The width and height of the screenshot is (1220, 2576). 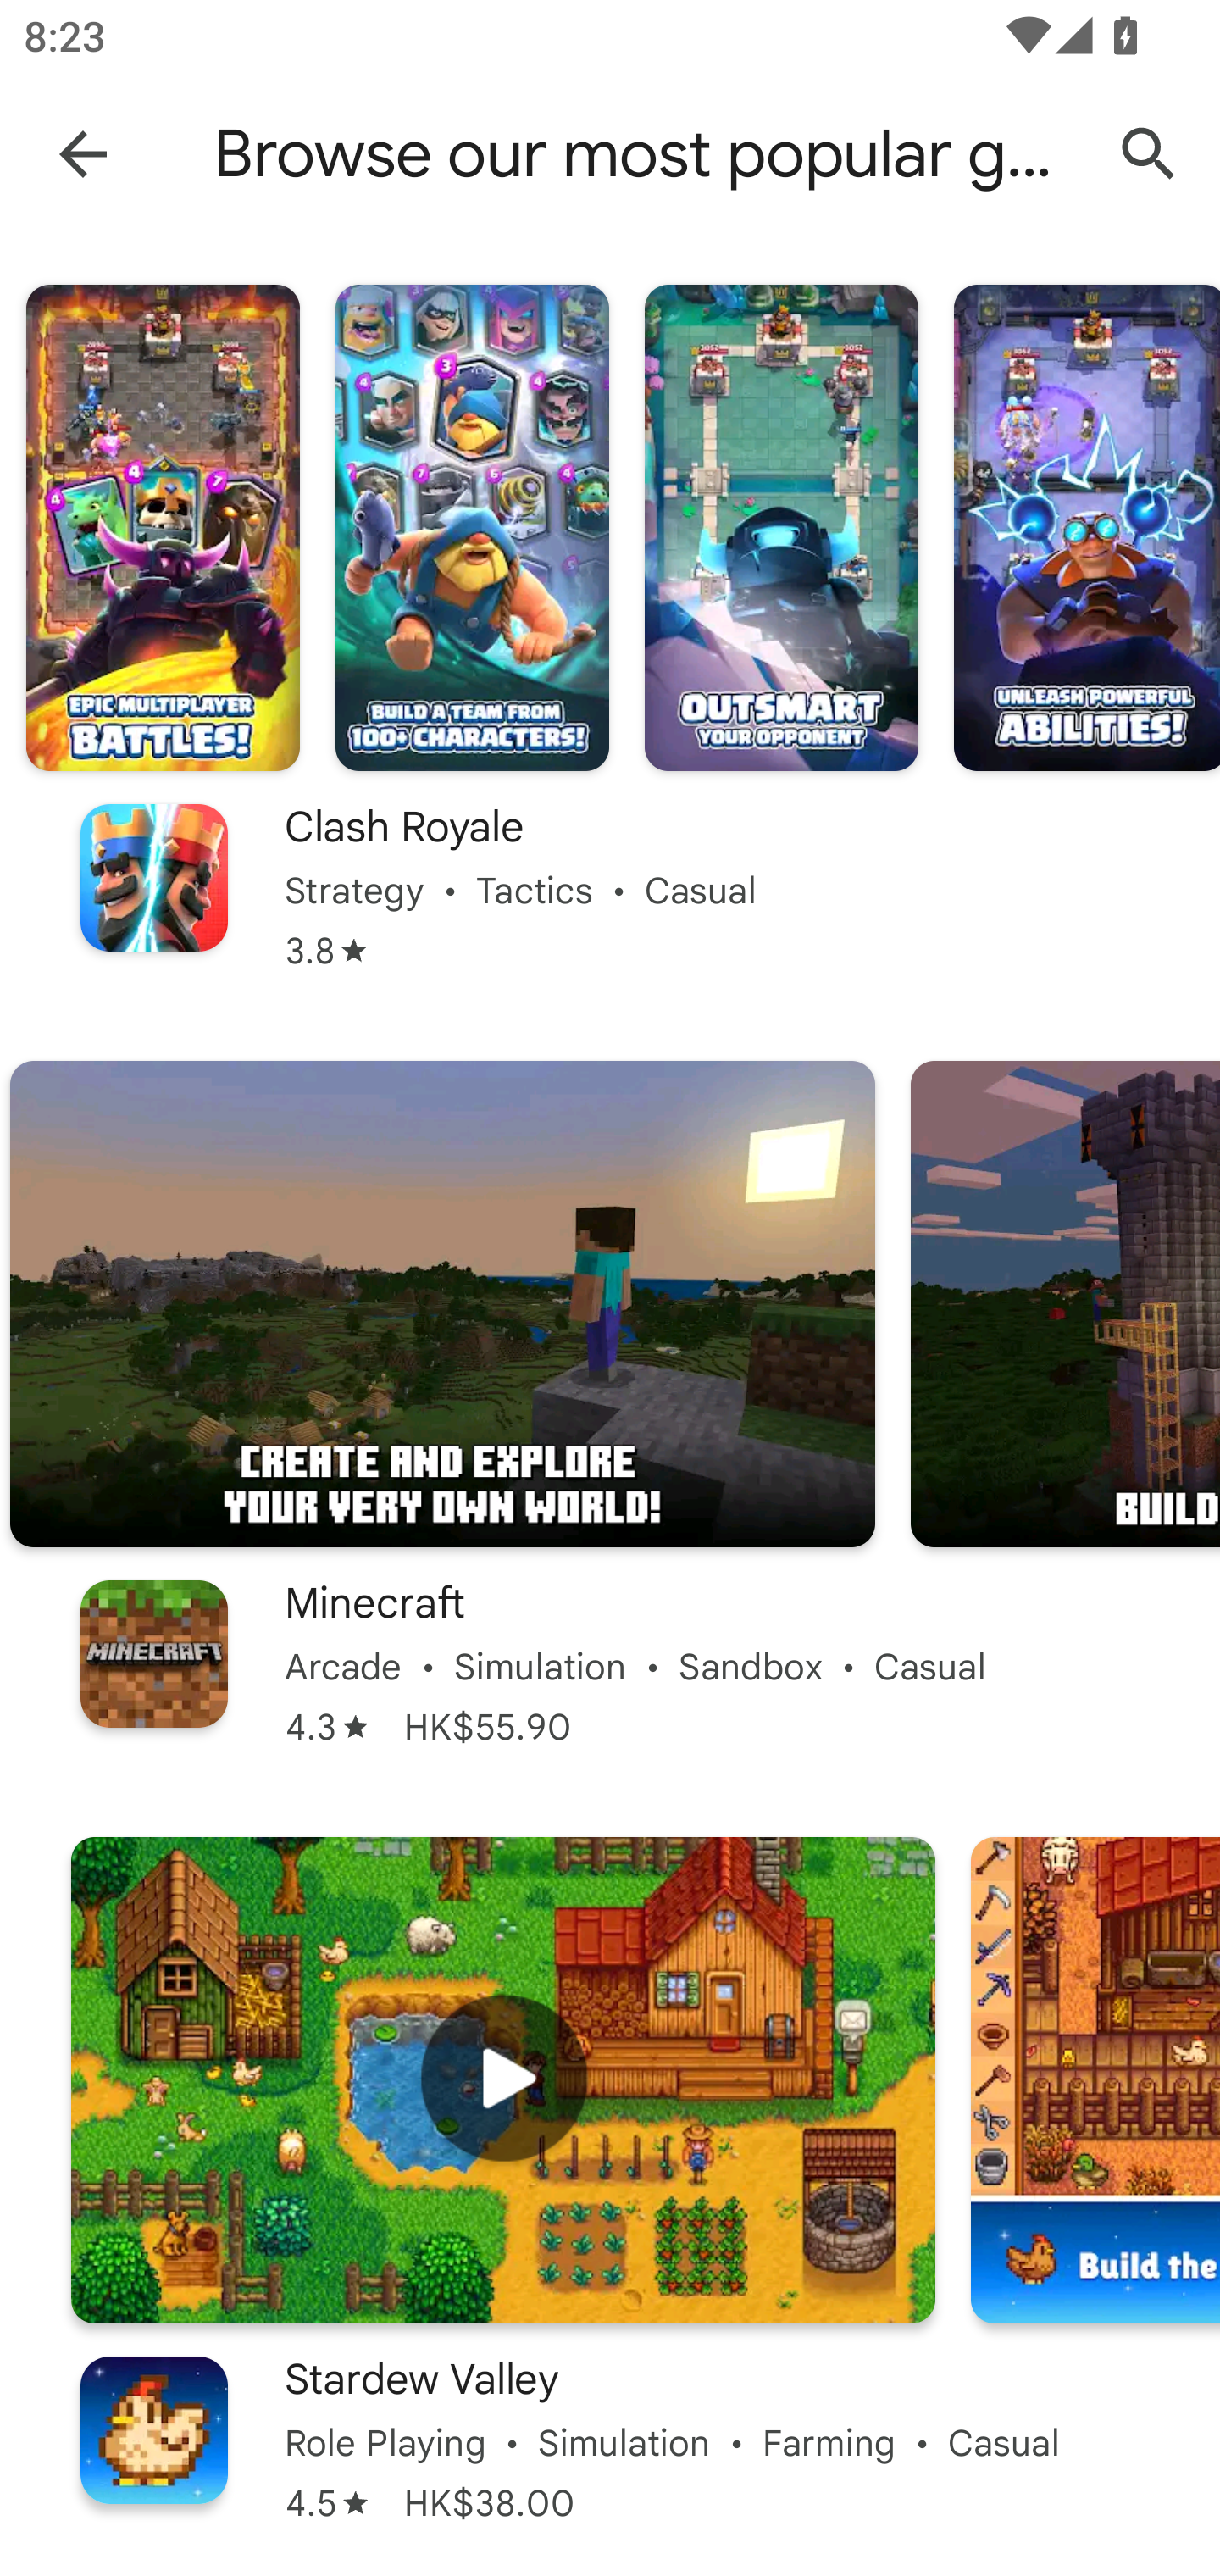 What do you see at coordinates (1149, 154) in the screenshot?
I see `Search Google Play` at bounding box center [1149, 154].